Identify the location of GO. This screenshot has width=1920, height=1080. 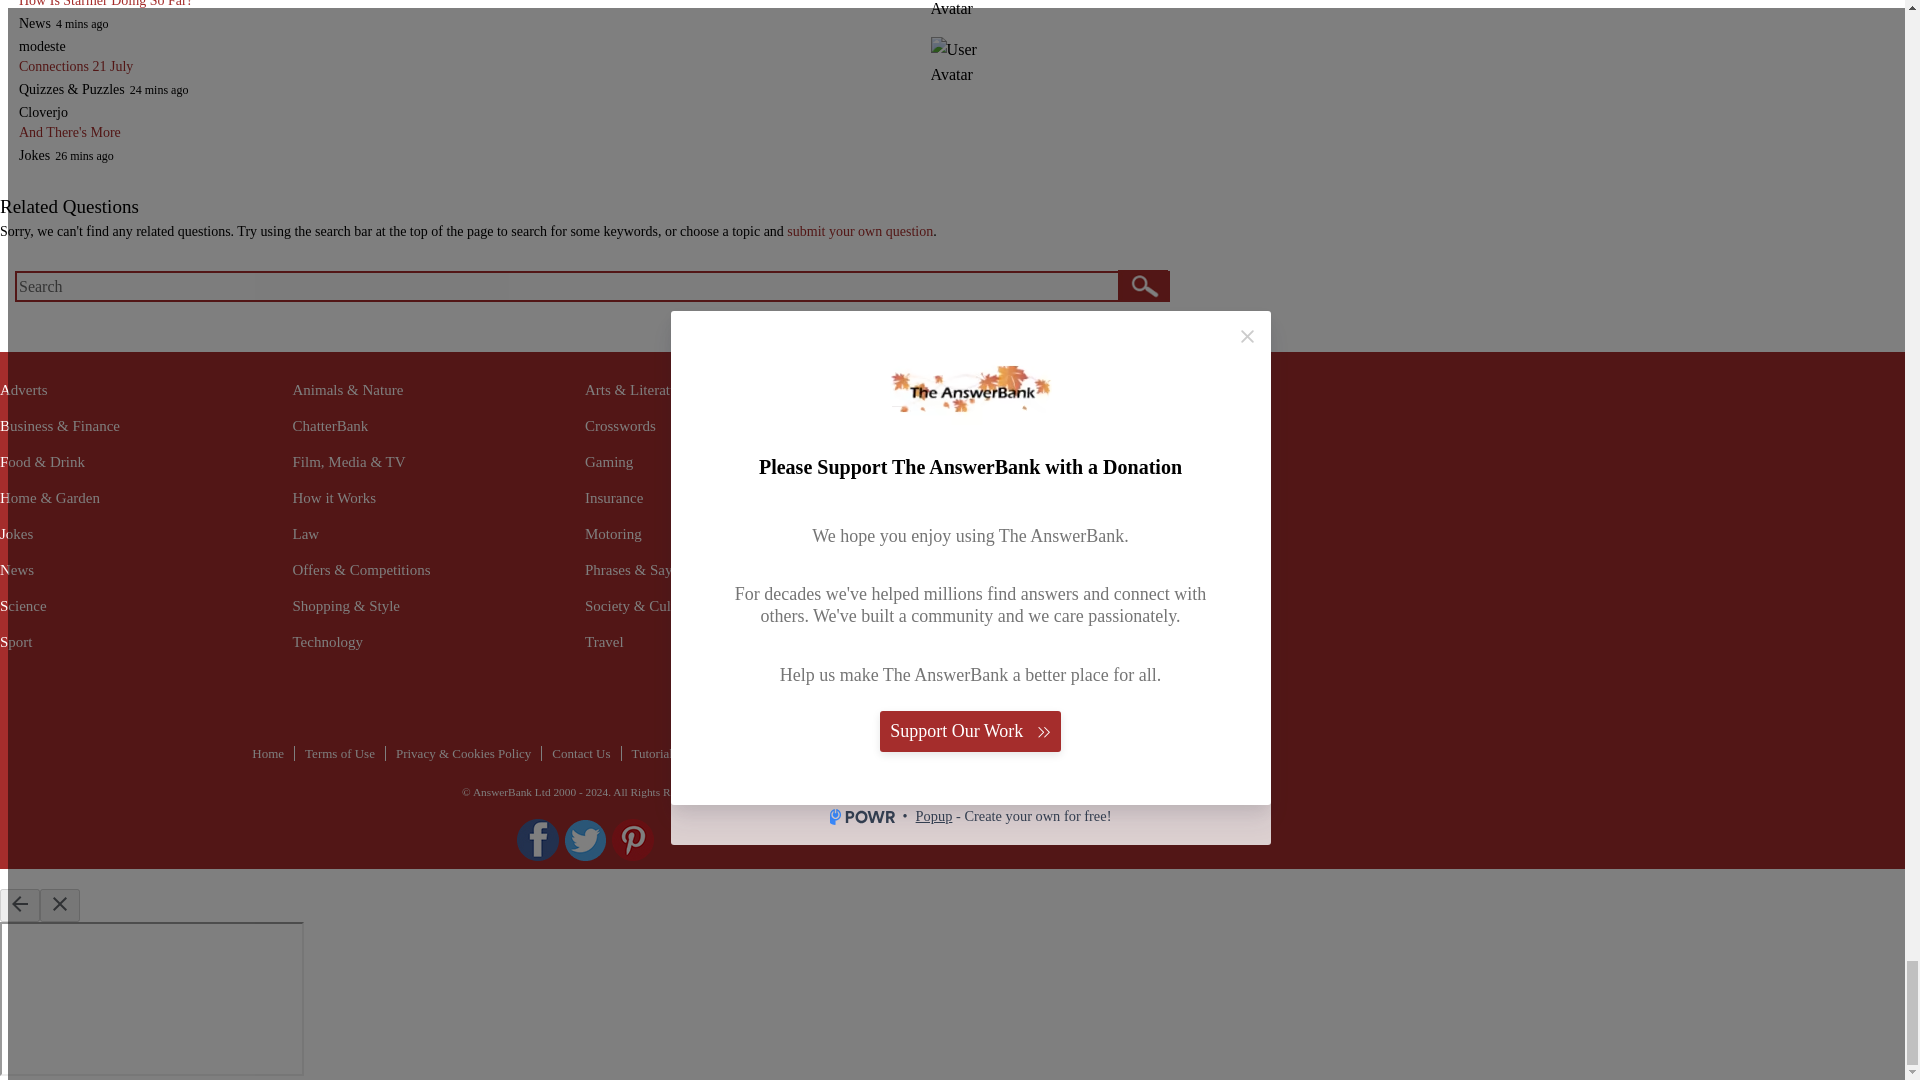
(1142, 285).